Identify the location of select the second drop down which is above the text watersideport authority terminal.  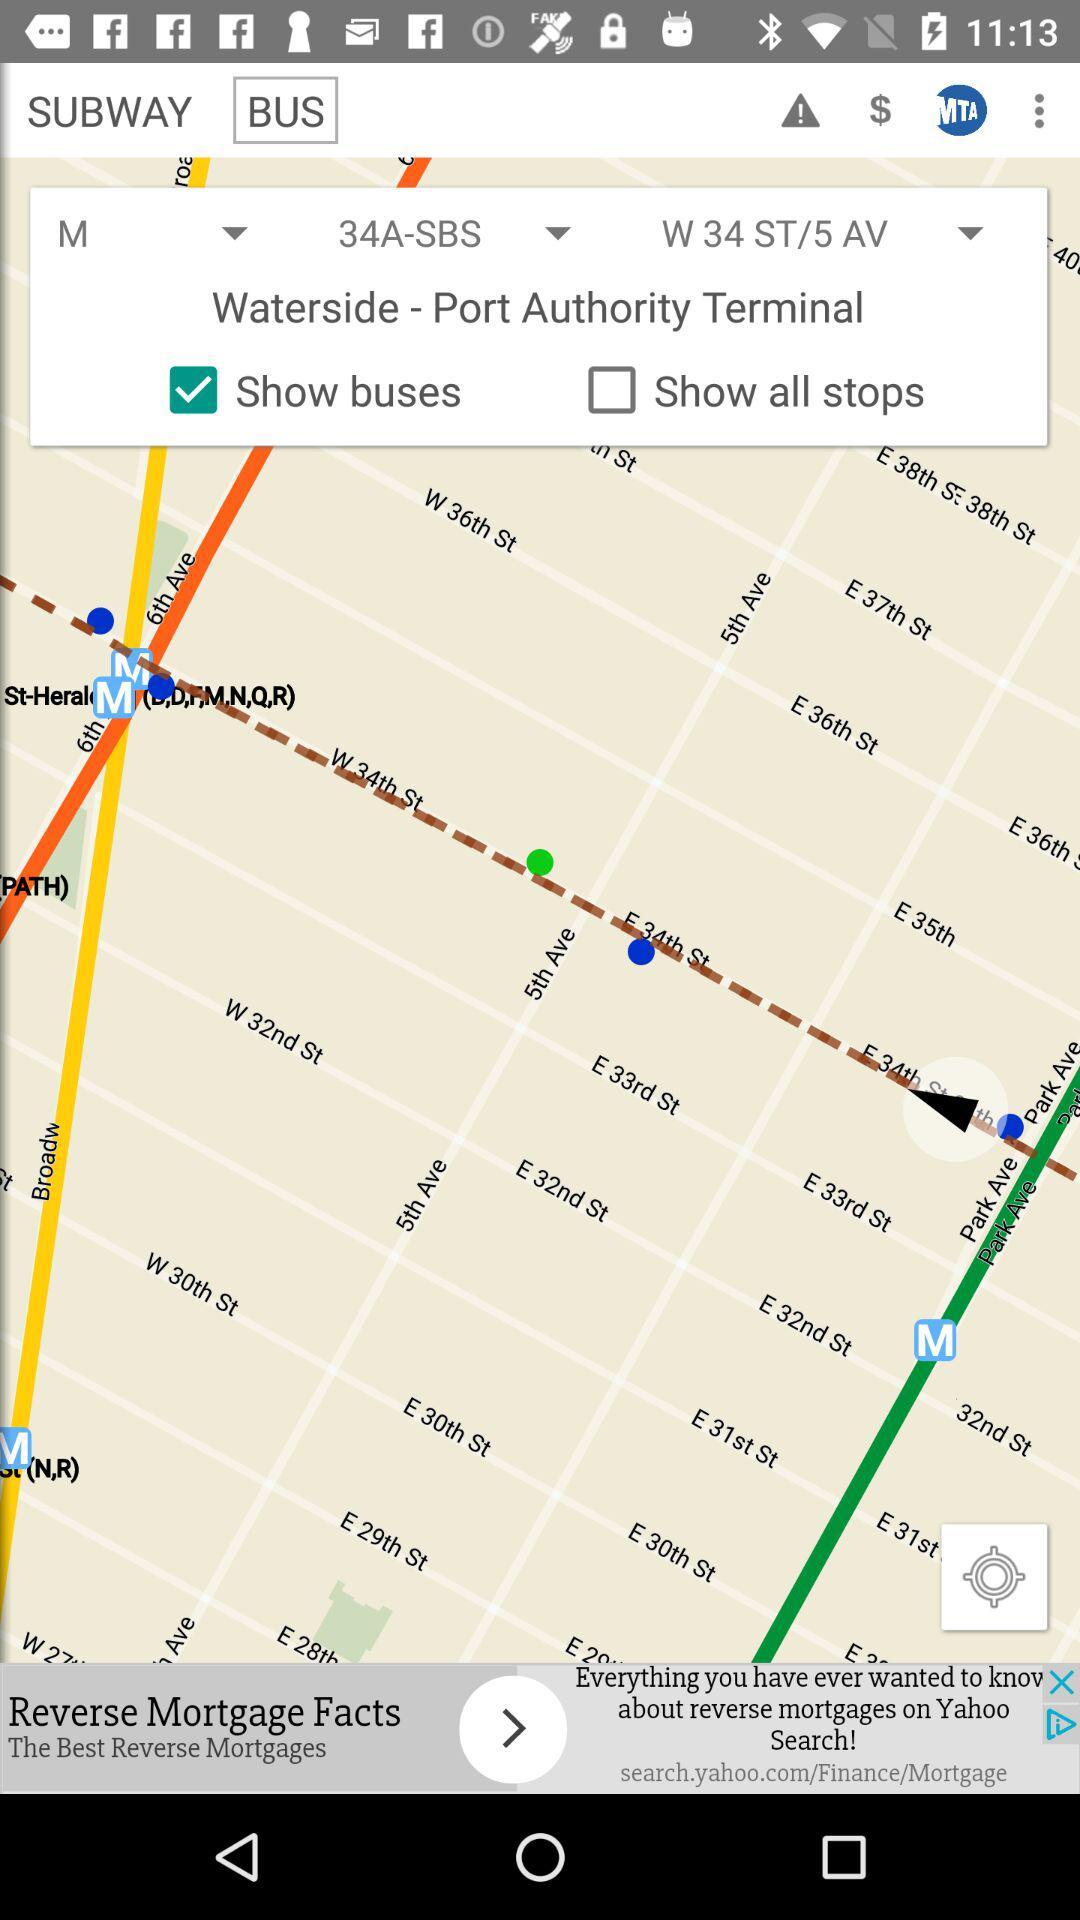
(840, 232).